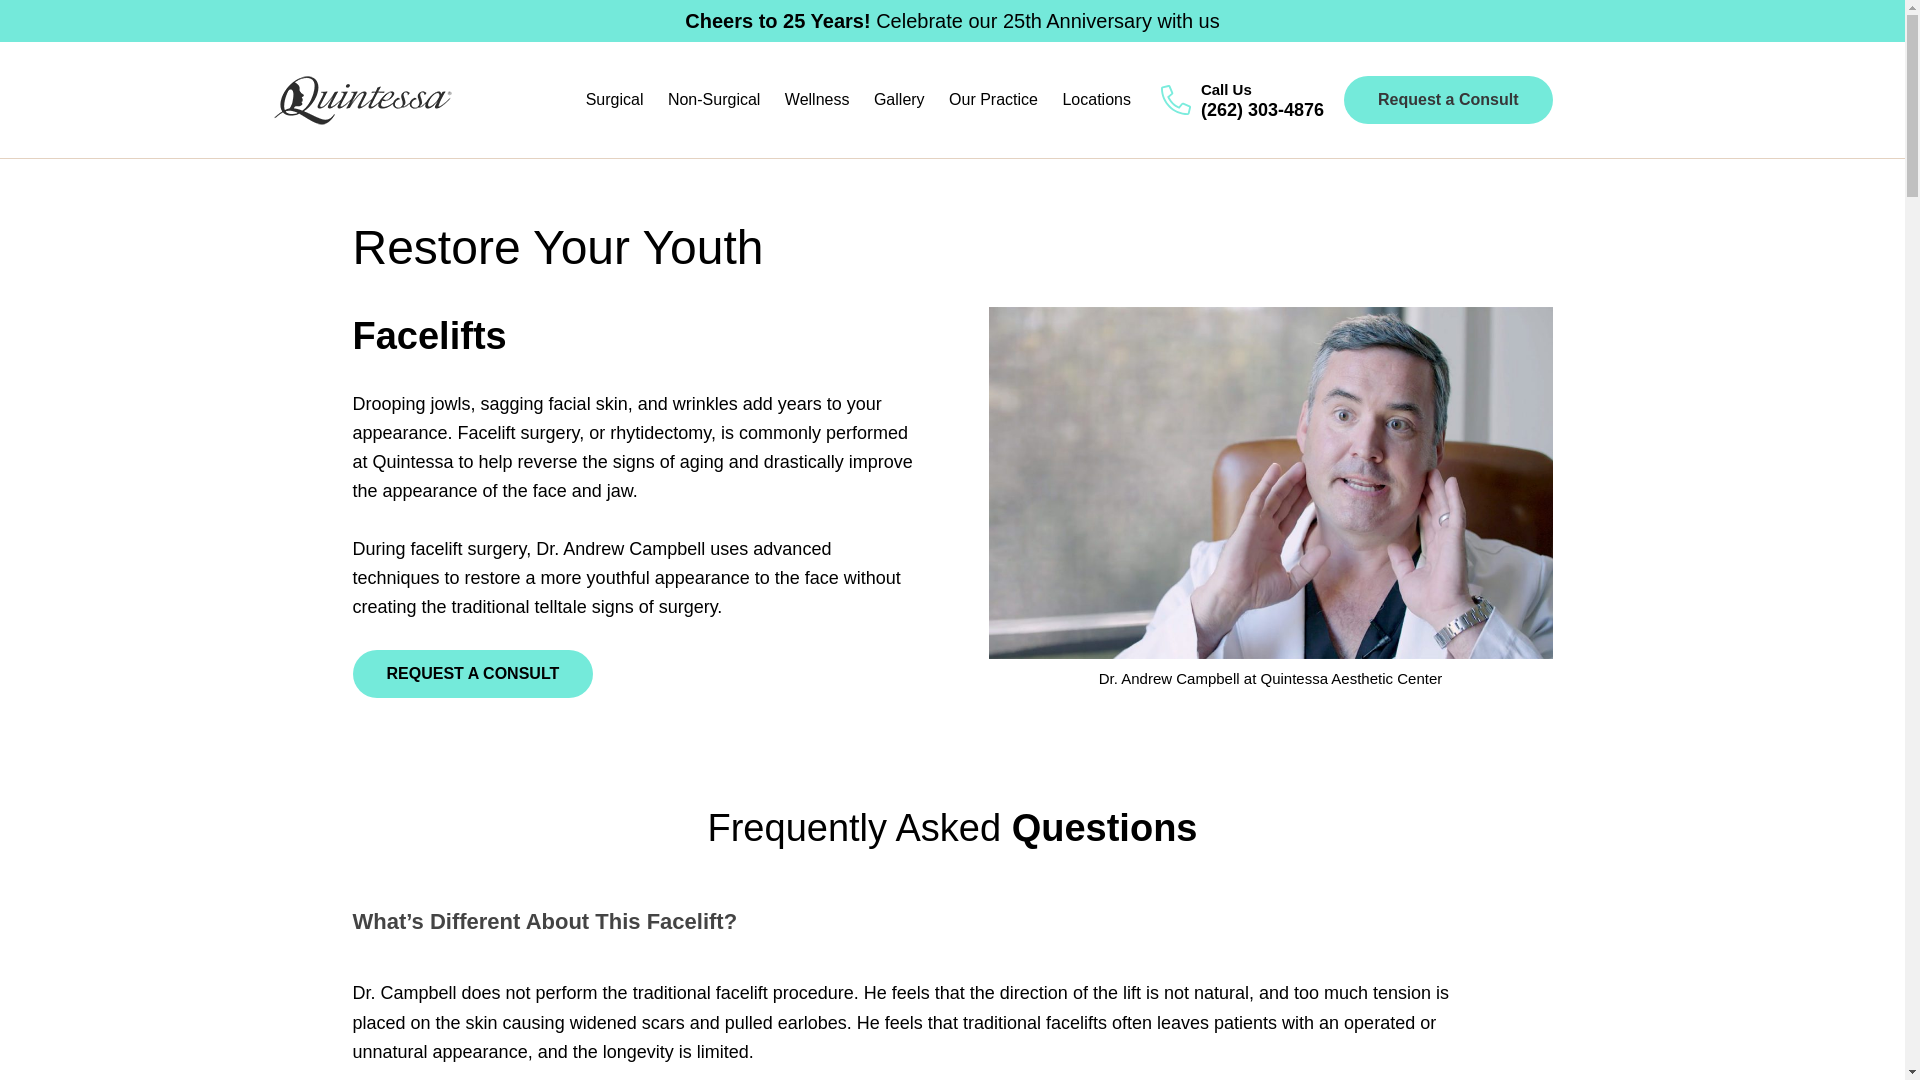  Describe the element at coordinates (952, 20) in the screenshot. I see `Cheers to 25 Years! Celebrate our 25th Anniversary with us` at that location.